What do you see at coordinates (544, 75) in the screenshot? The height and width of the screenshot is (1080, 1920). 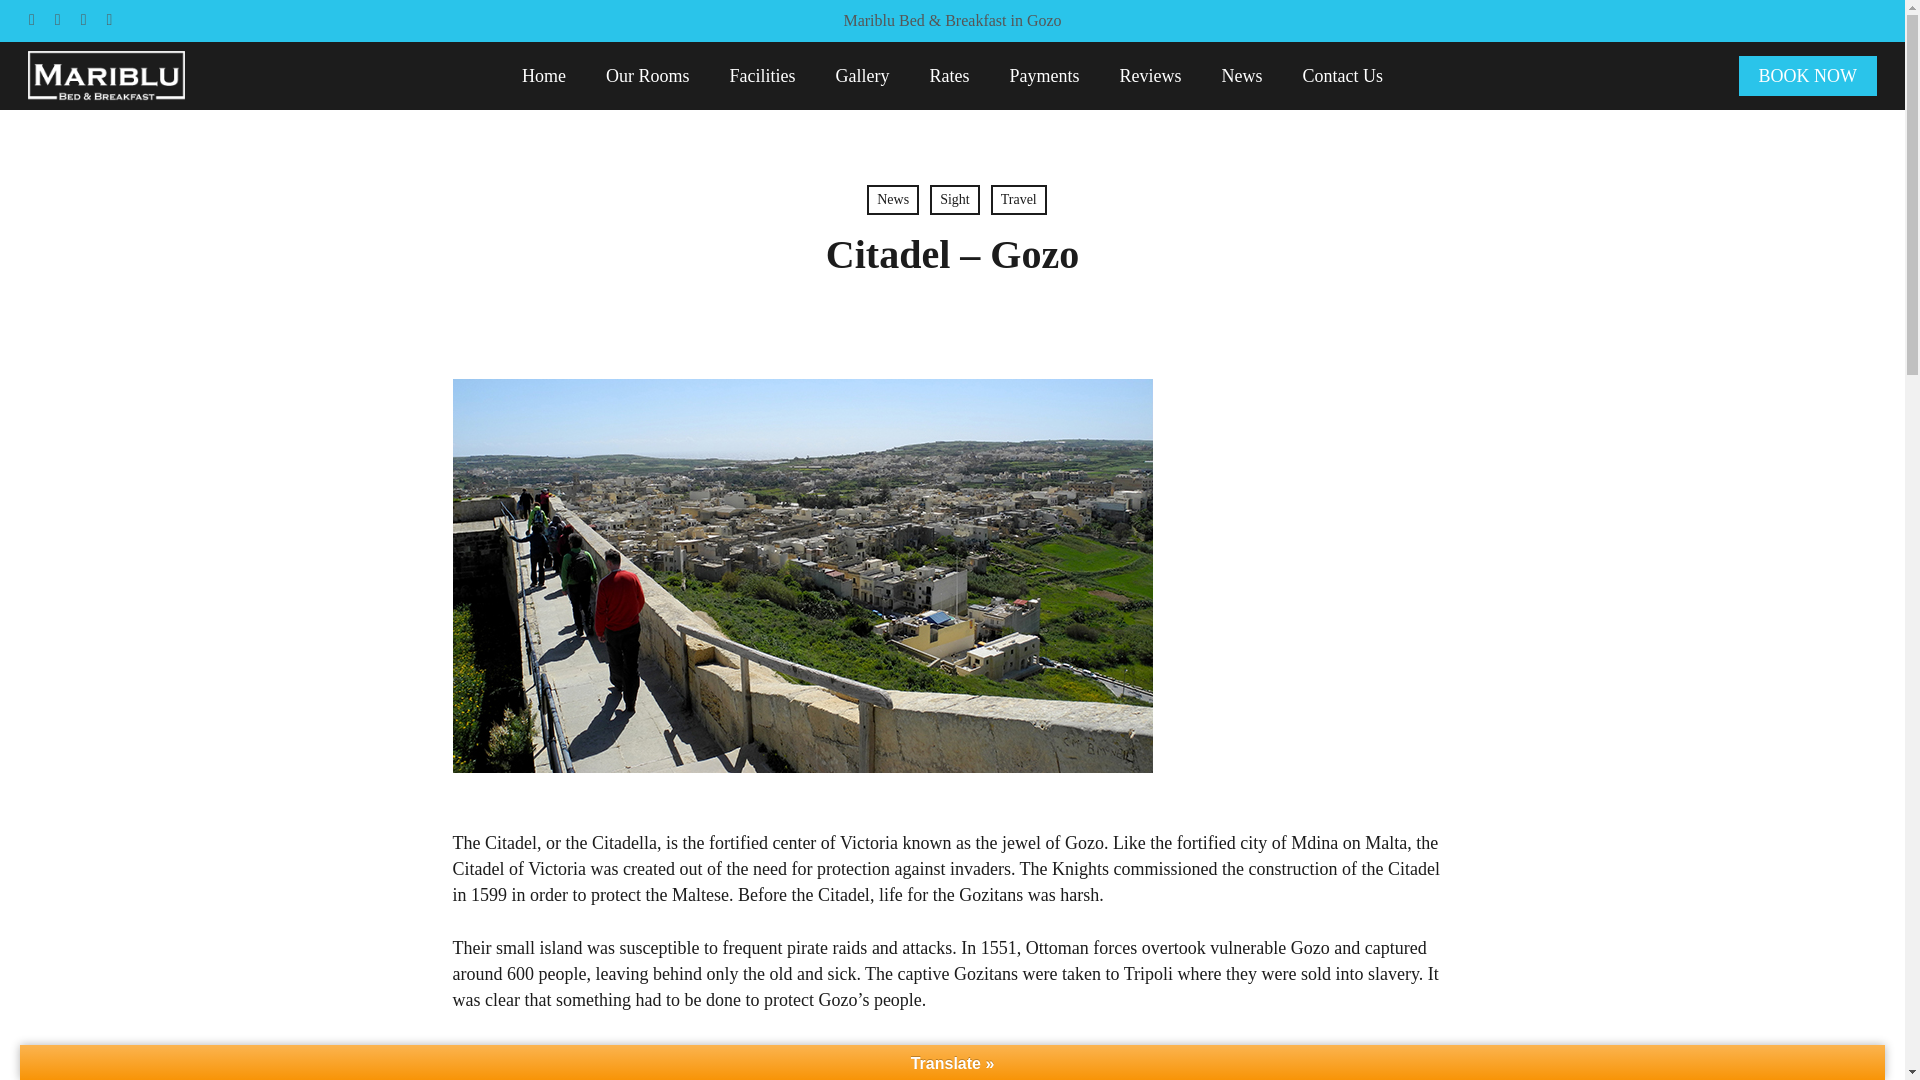 I see `Home` at bounding box center [544, 75].